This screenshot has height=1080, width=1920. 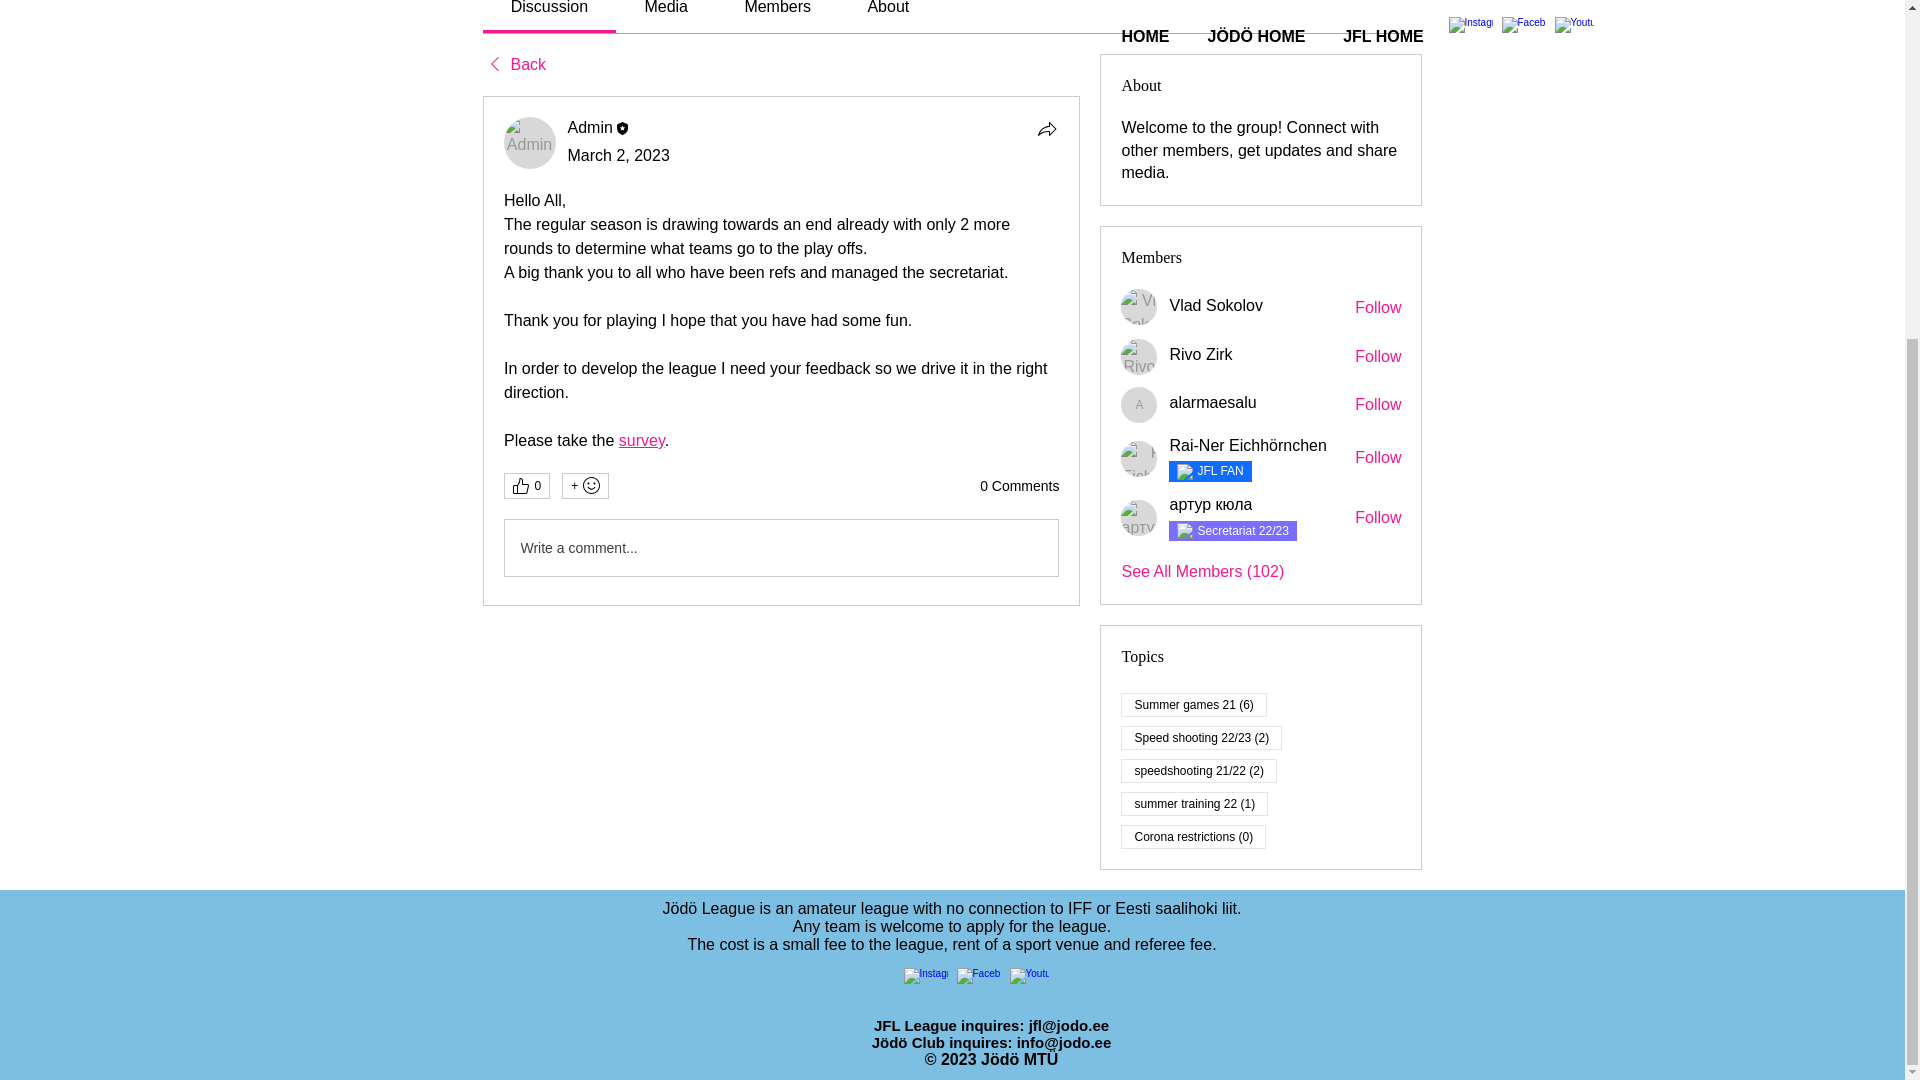 I want to click on Admin, so click(x=590, y=127).